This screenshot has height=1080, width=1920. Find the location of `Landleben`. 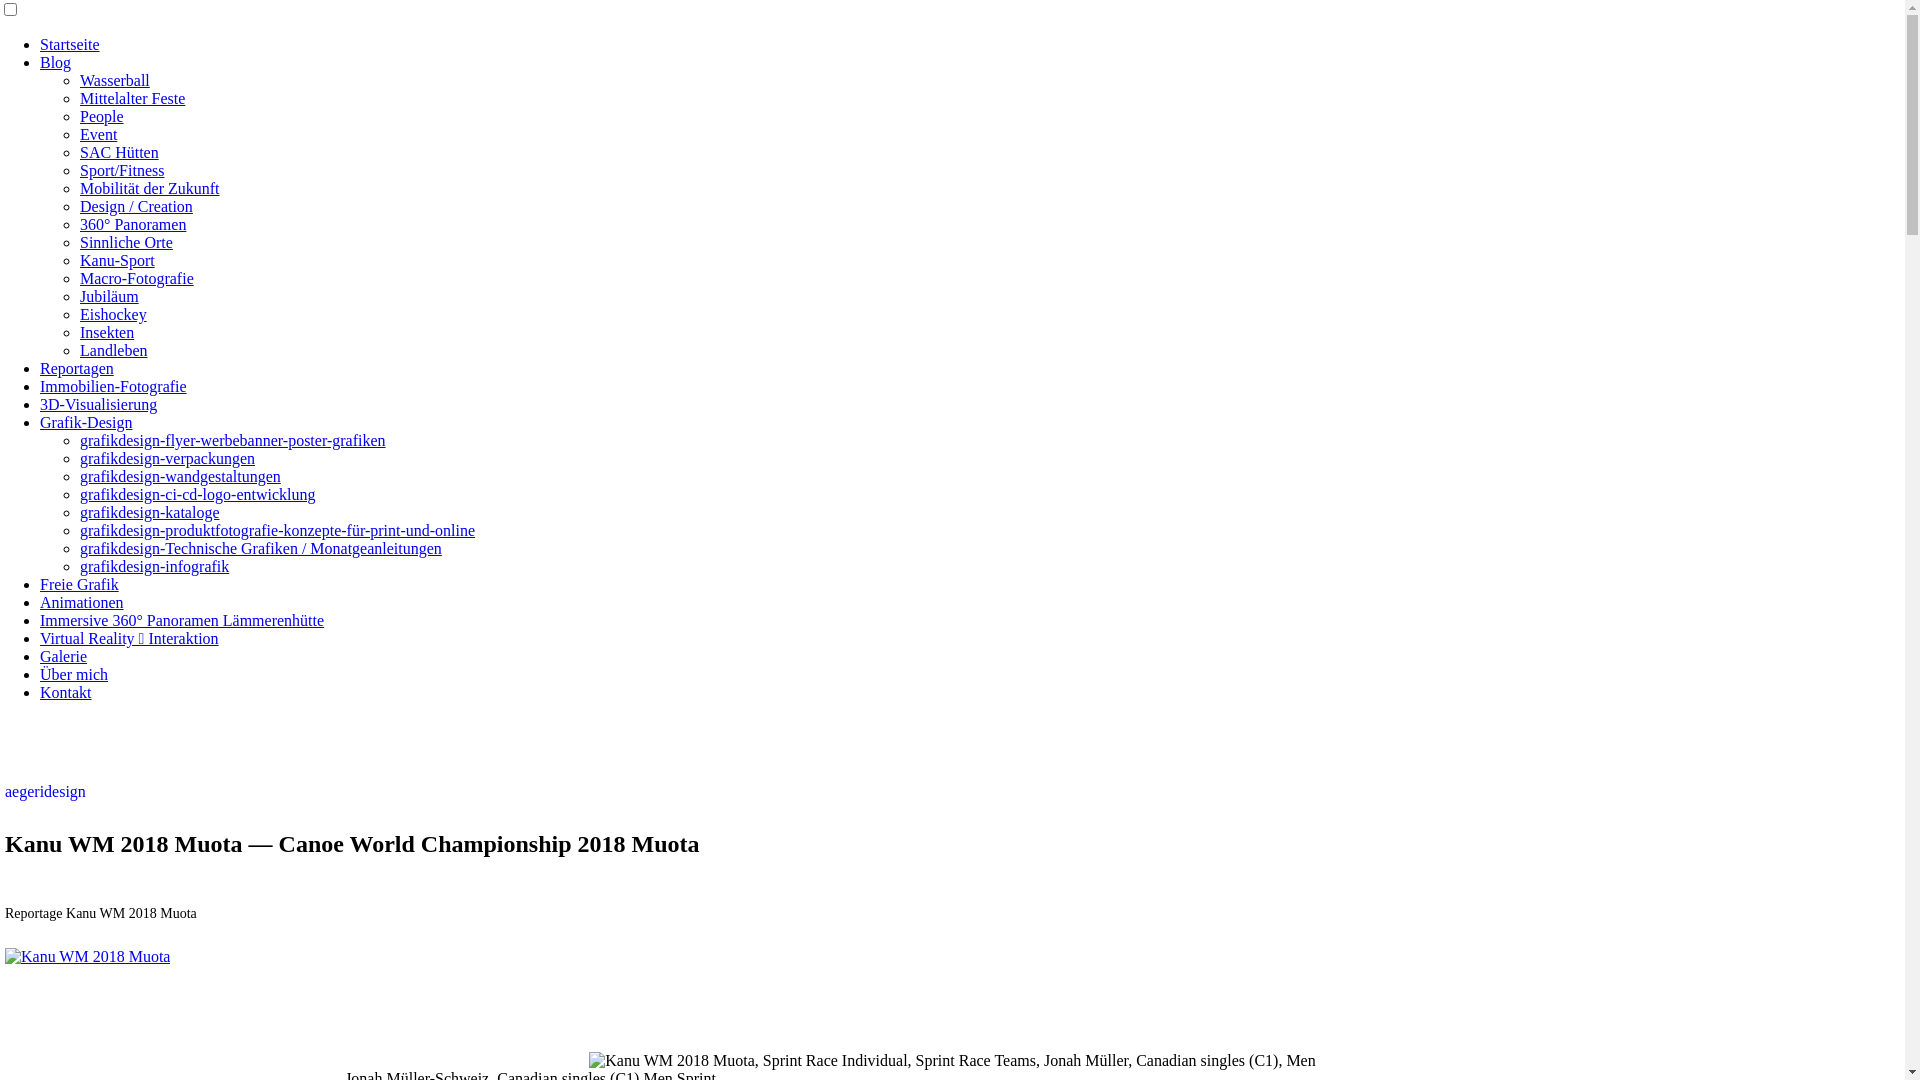

Landleben is located at coordinates (114, 350).